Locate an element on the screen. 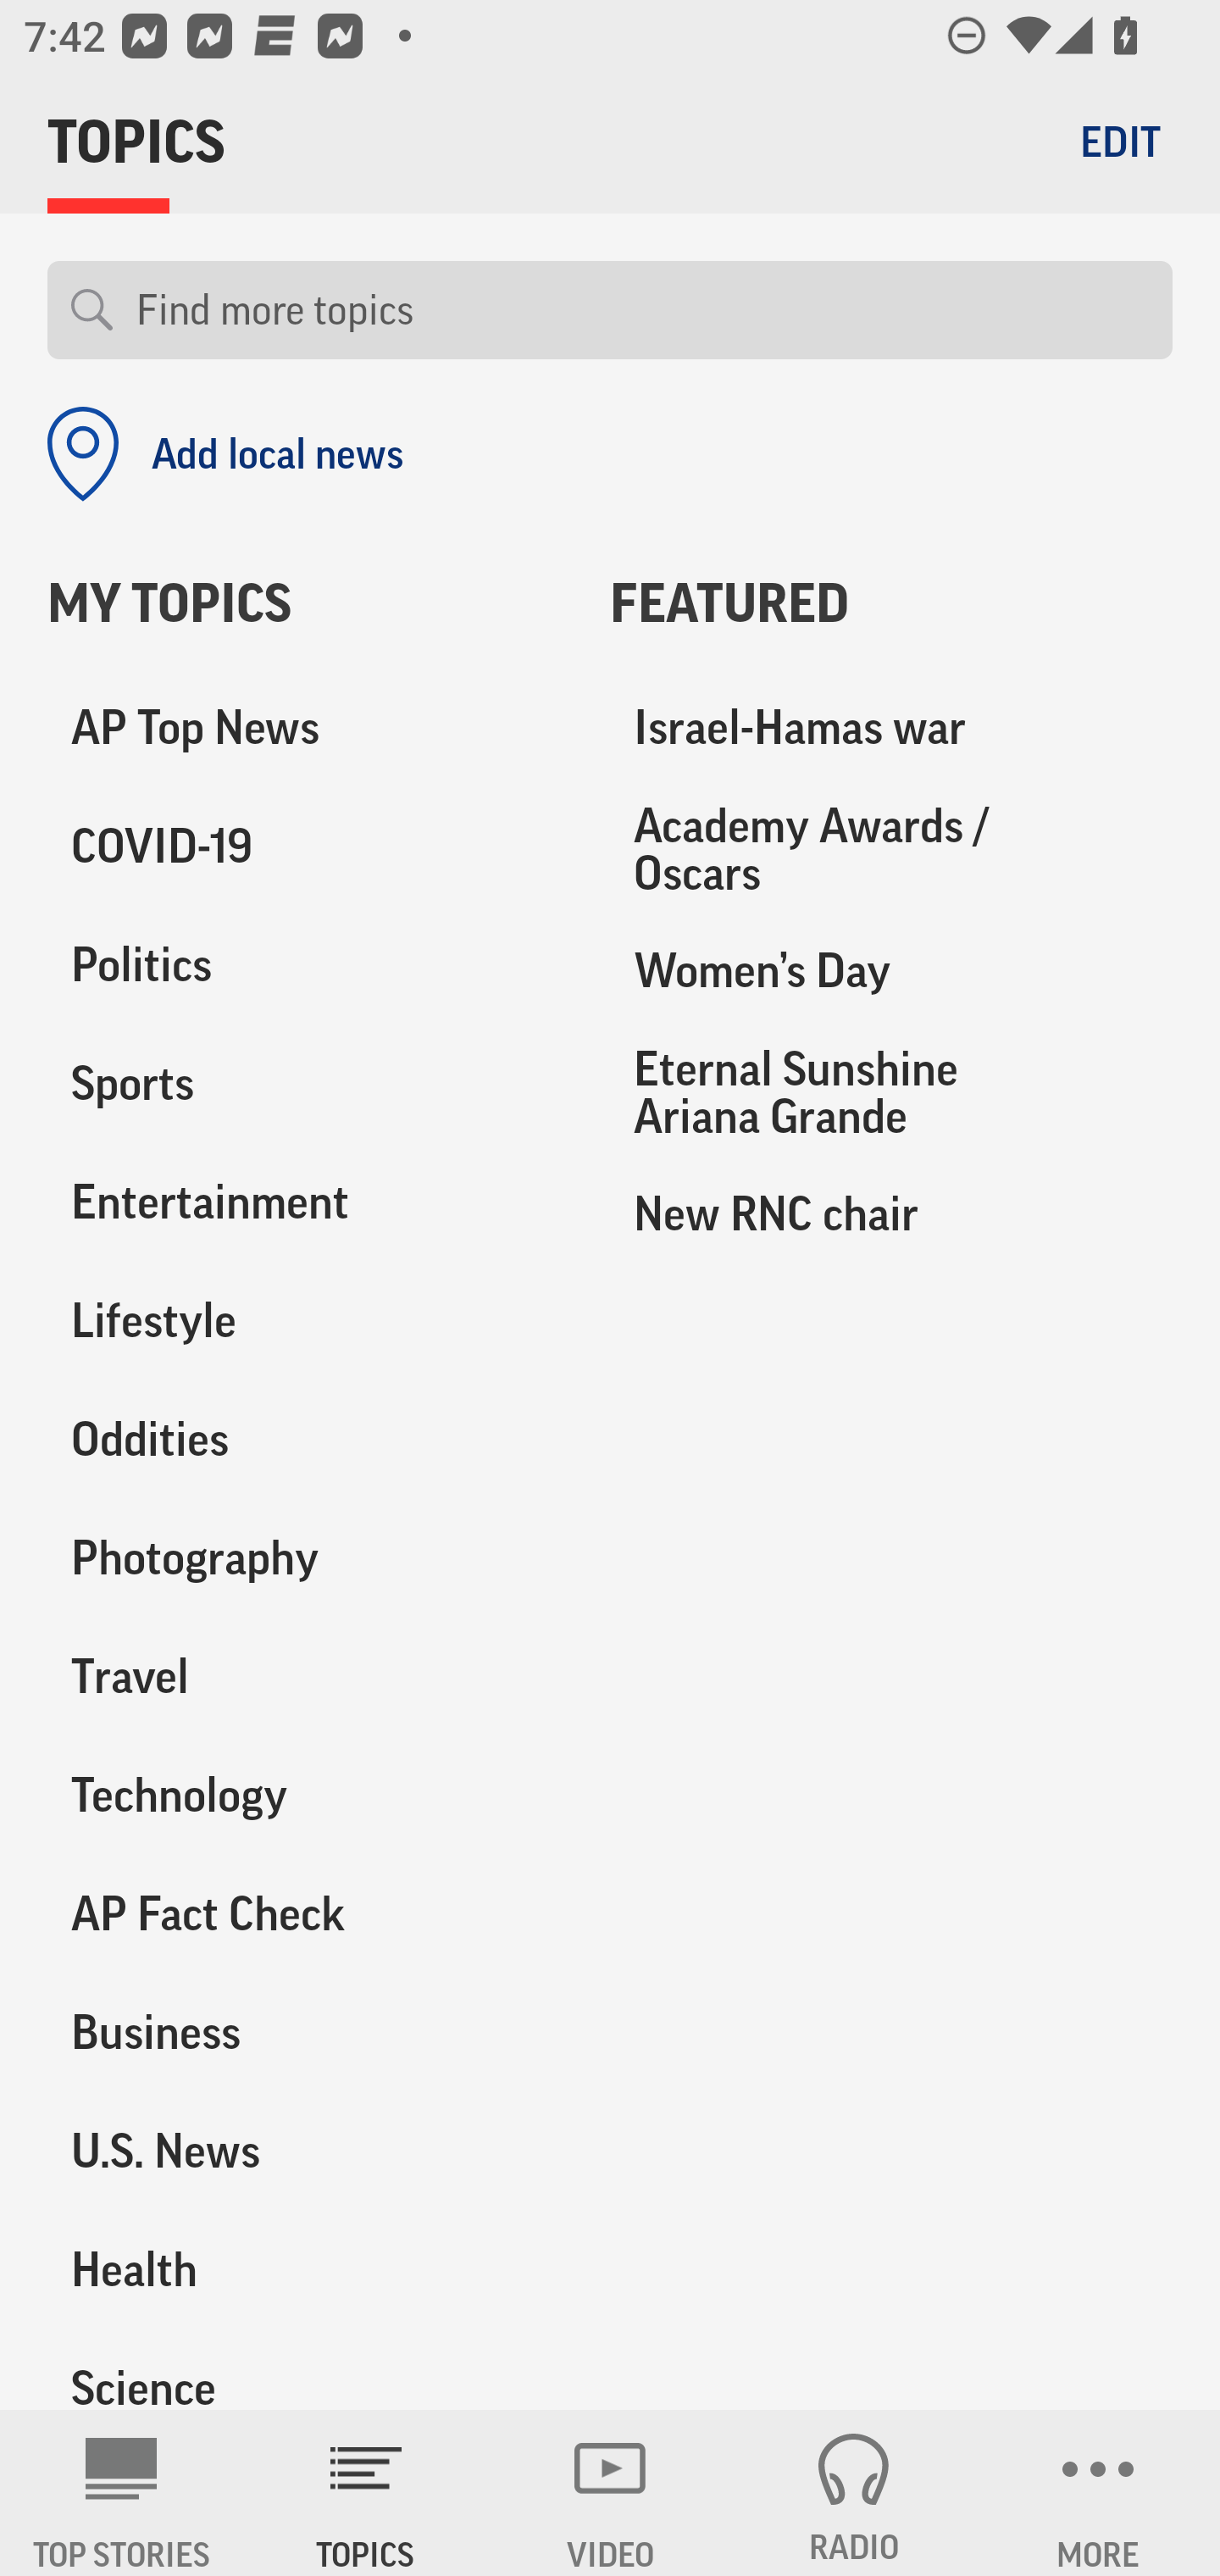 This screenshot has height=2576, width=1220. RADIO is located at coordinates (854, 2493).